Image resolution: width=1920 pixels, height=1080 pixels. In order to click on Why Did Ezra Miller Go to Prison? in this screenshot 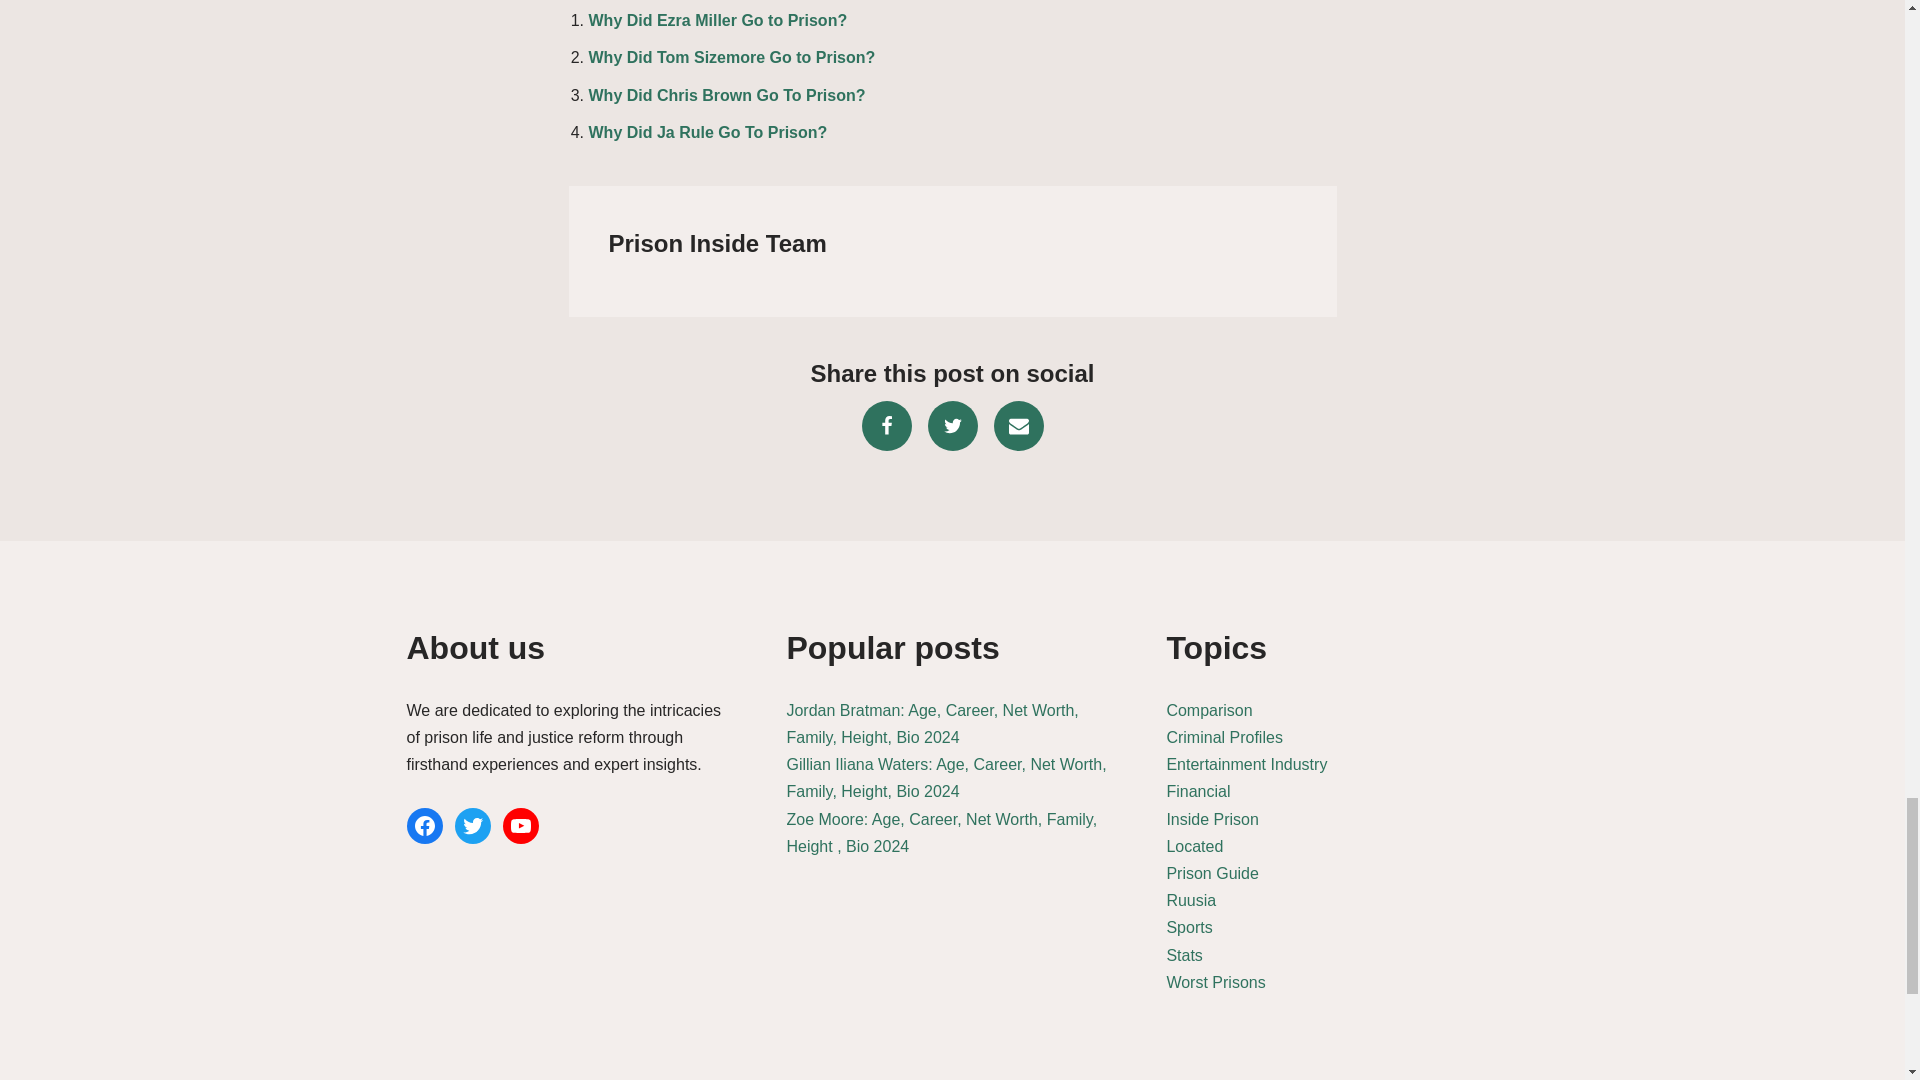, I will do `click(716, 20)`.